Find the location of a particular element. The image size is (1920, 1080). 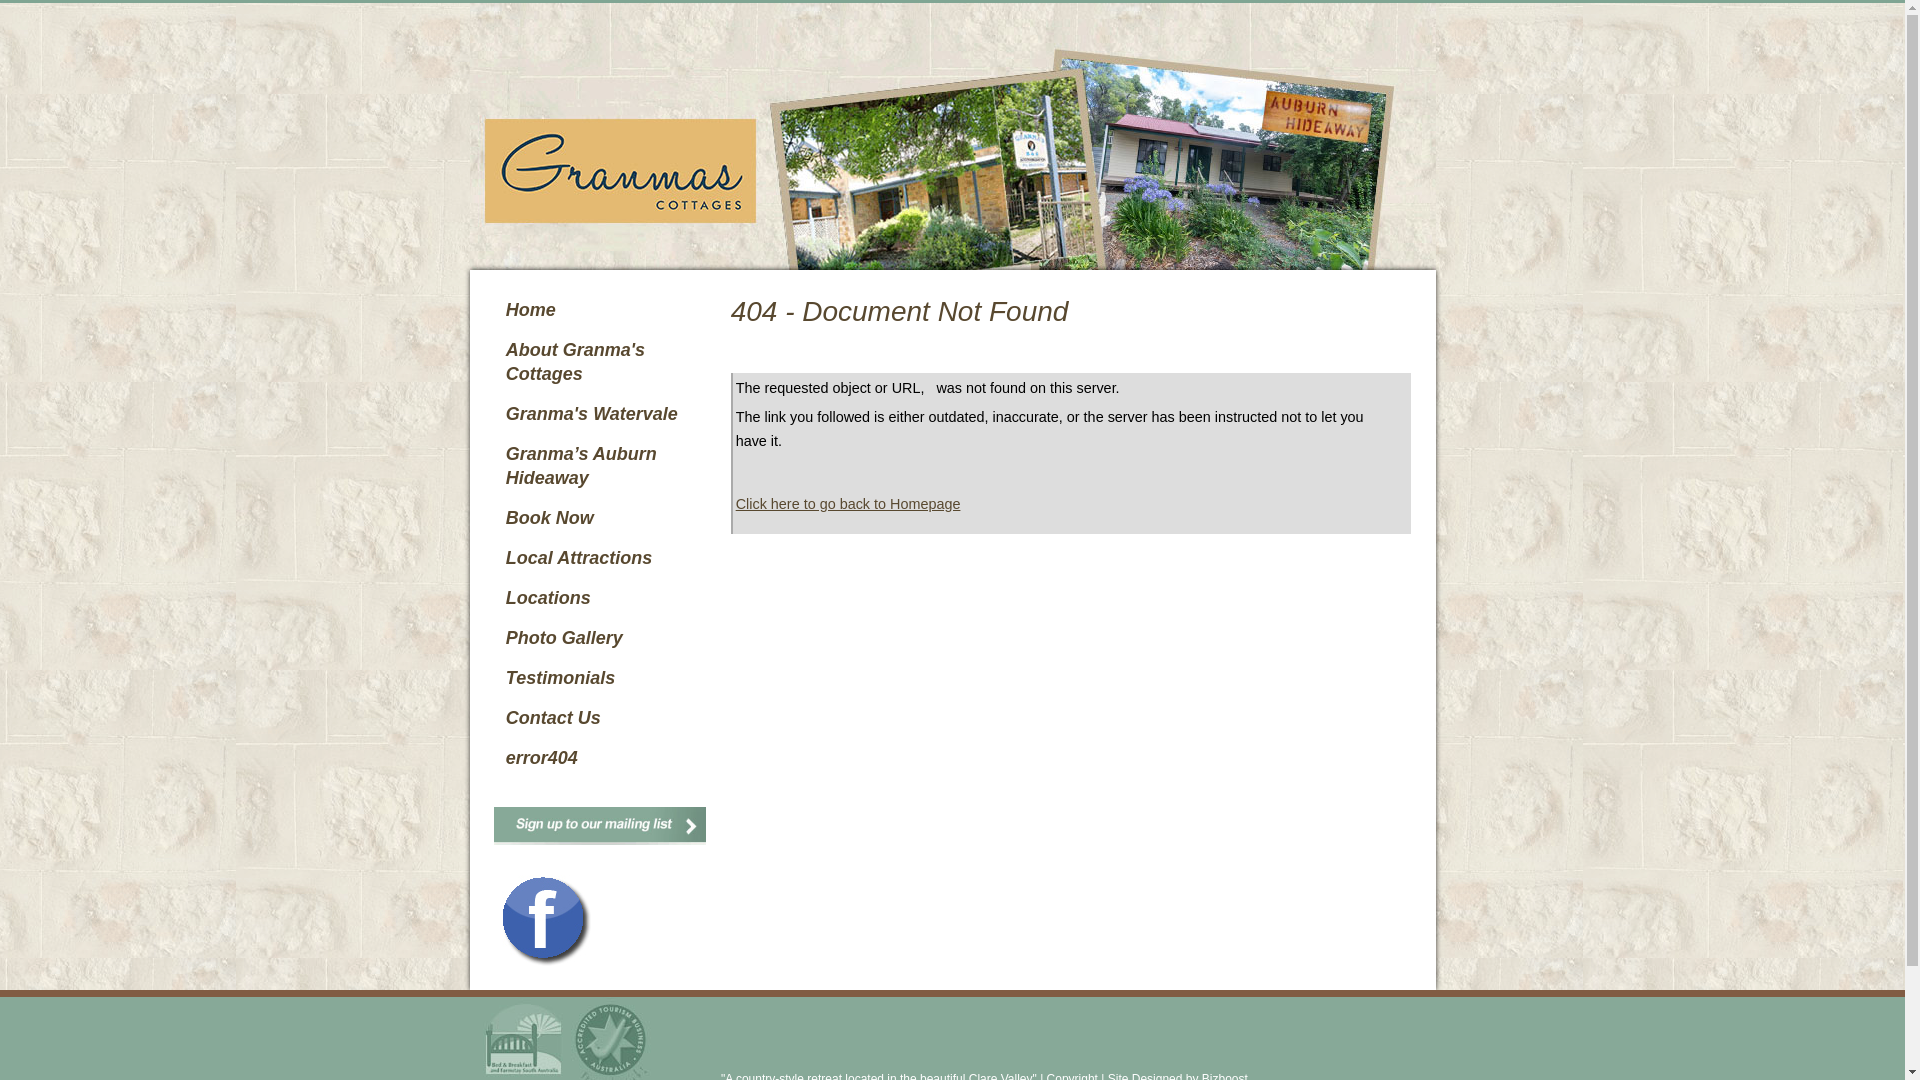

Click here to go back to Homepage is located at coordinates (848, 504).